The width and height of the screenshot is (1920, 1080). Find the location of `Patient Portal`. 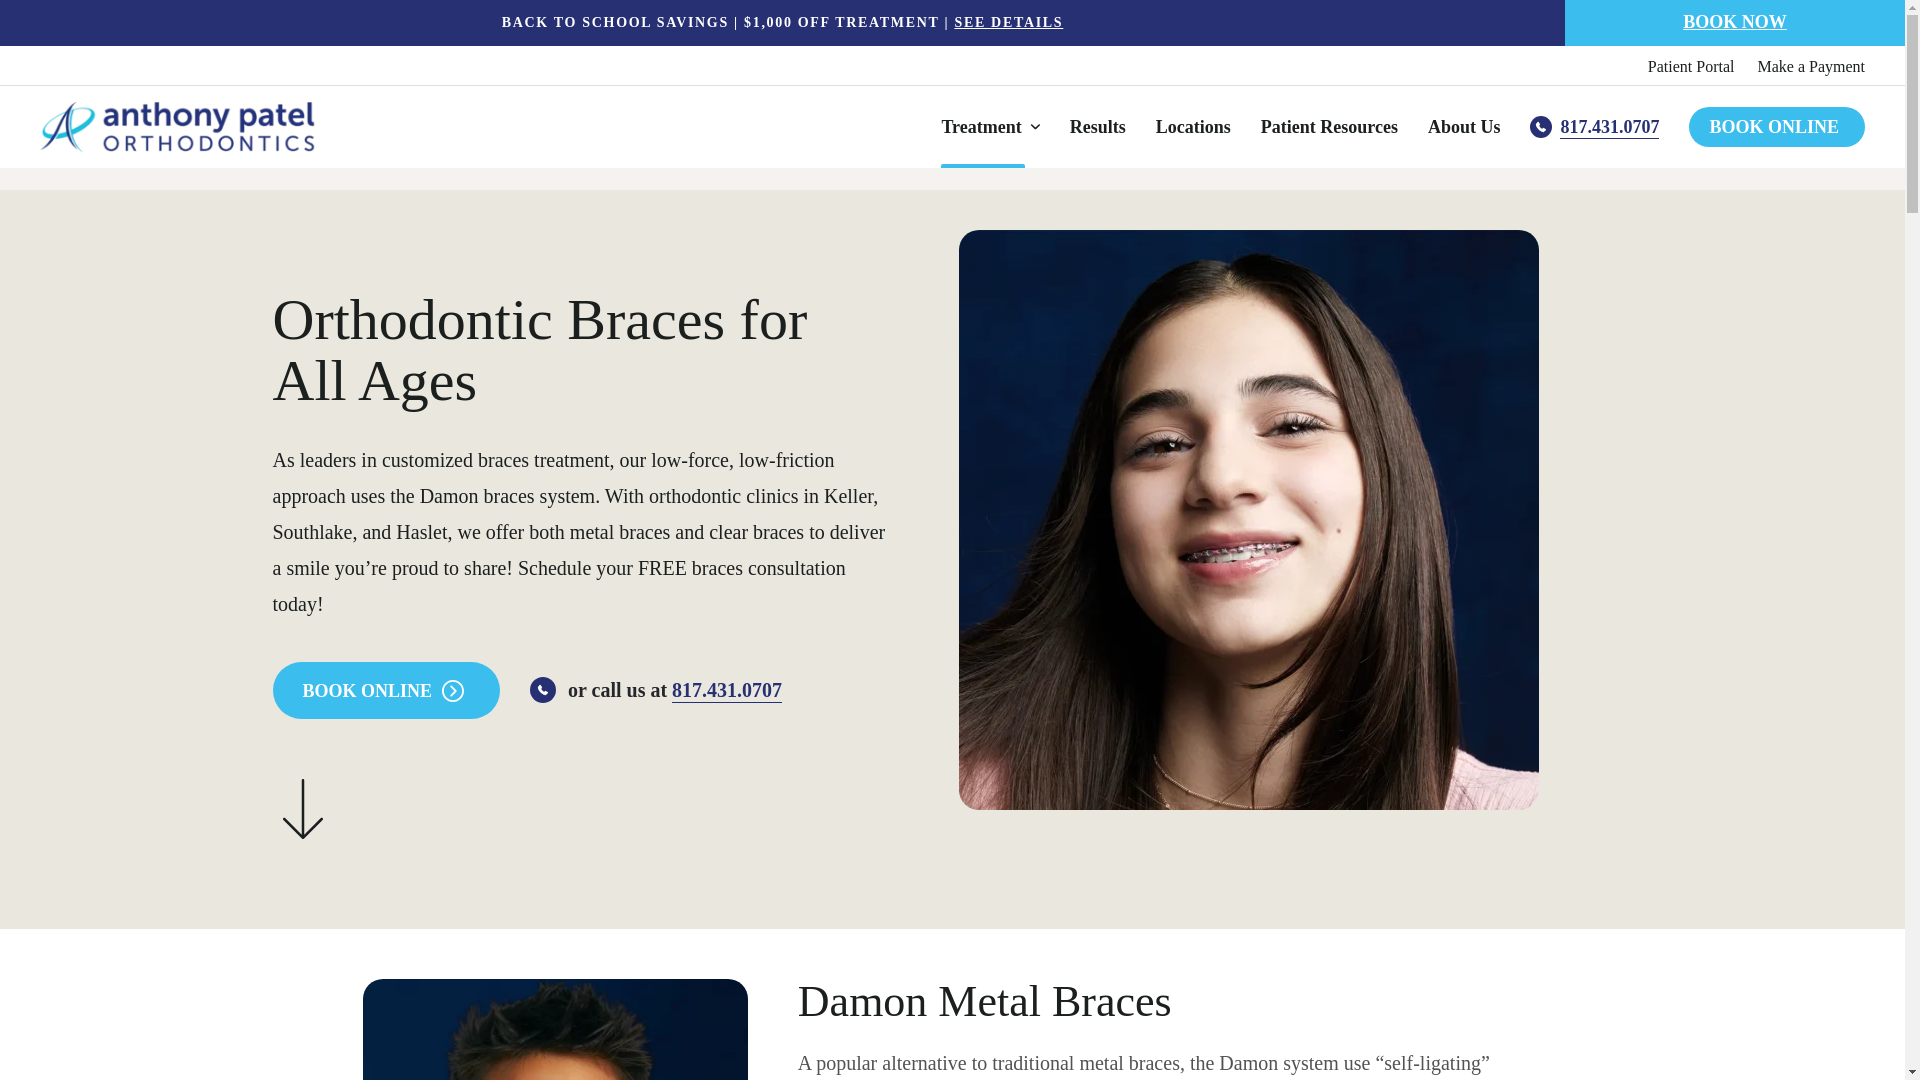

Patient Portal is located at coordinates (1691, 67).